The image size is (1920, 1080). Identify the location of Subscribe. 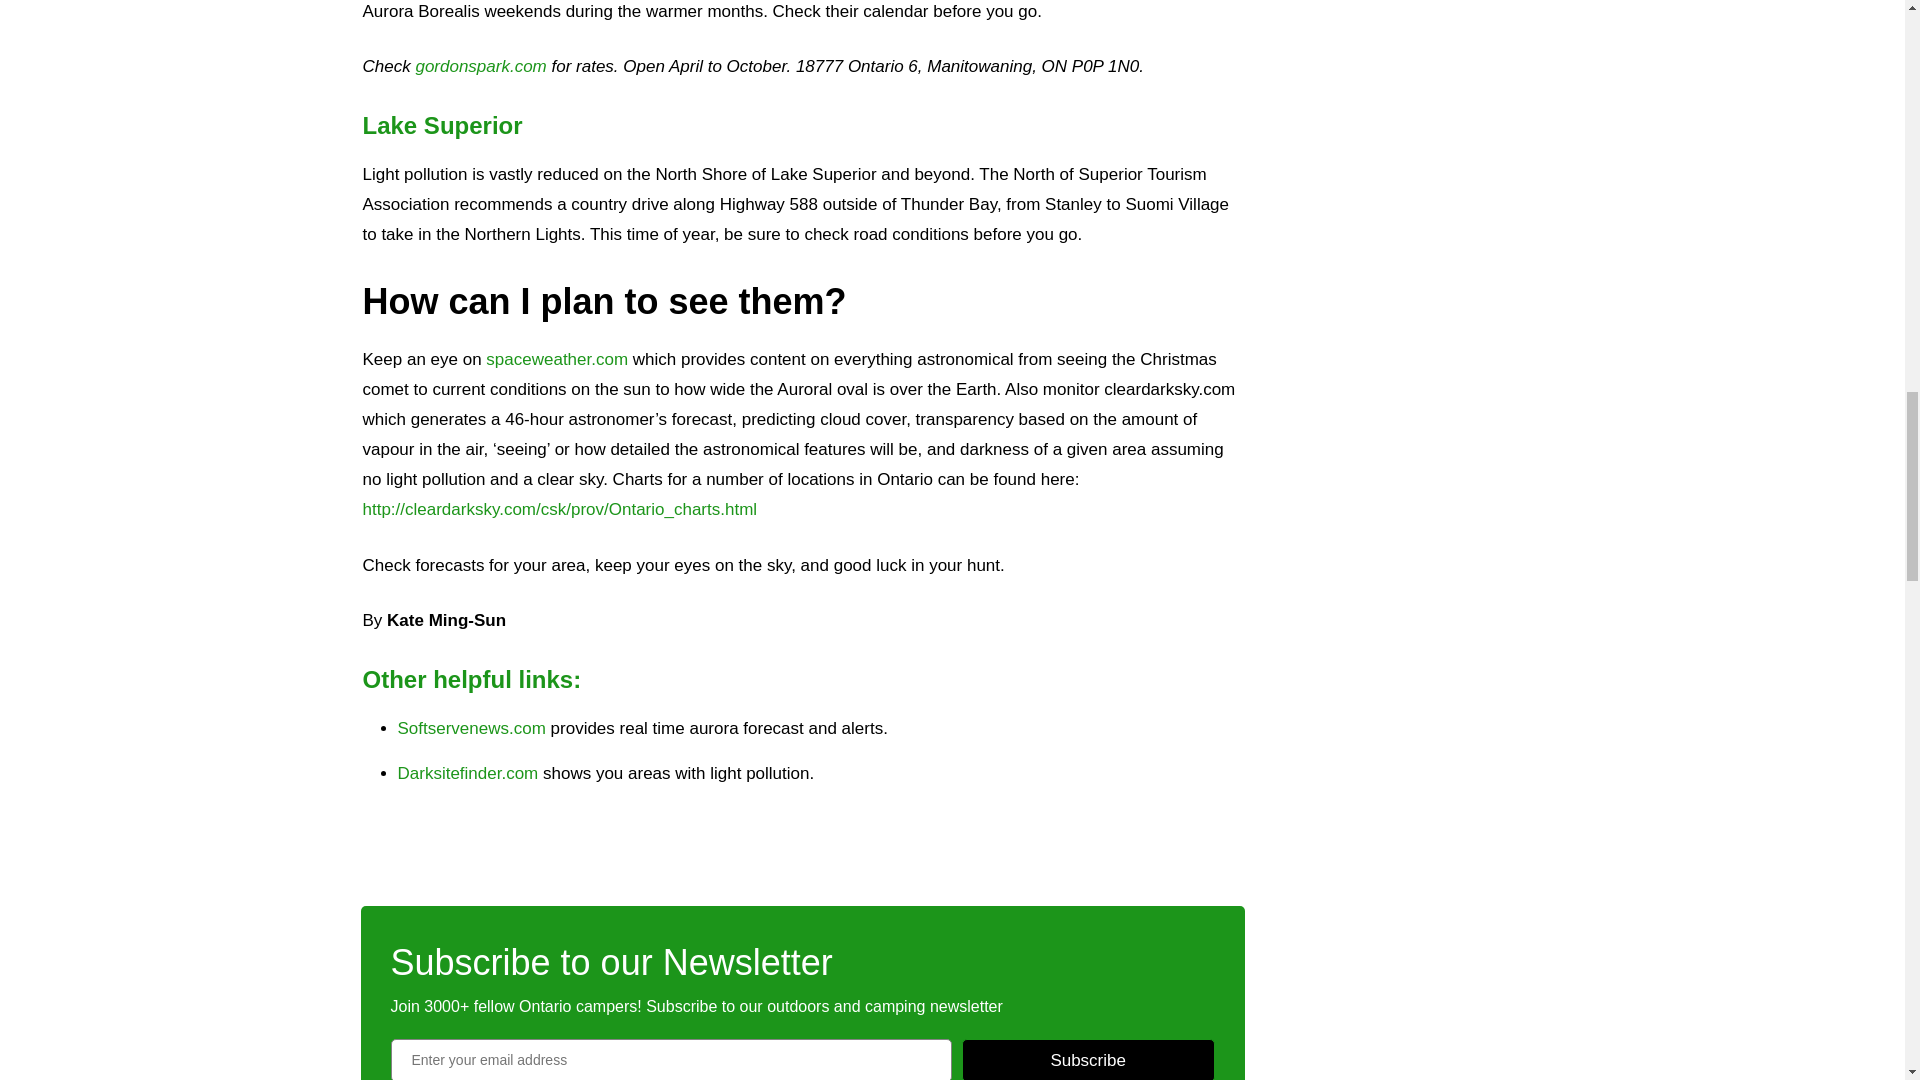
(1088, 1059).